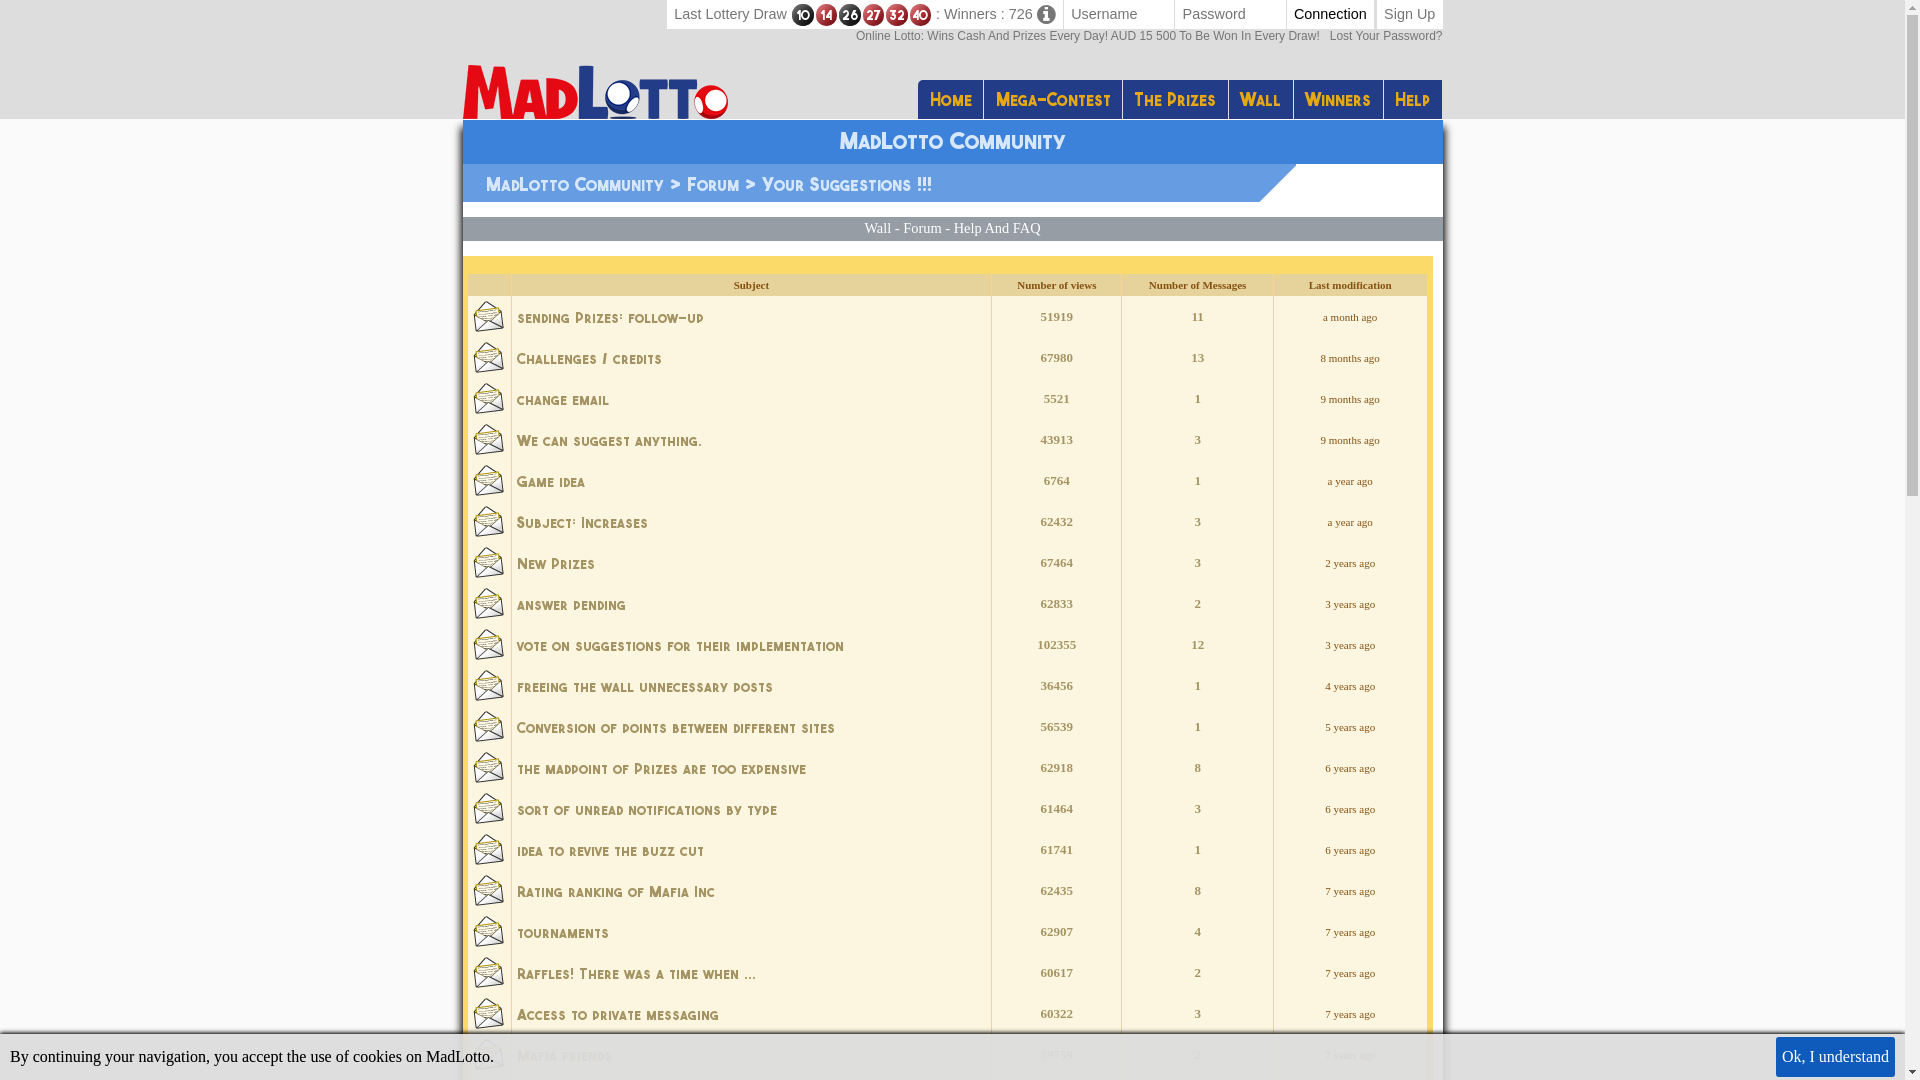  What do you see at coordinates (1056, 932) in the screenshot?
I see `62907` at bounding box center [1056, 932].